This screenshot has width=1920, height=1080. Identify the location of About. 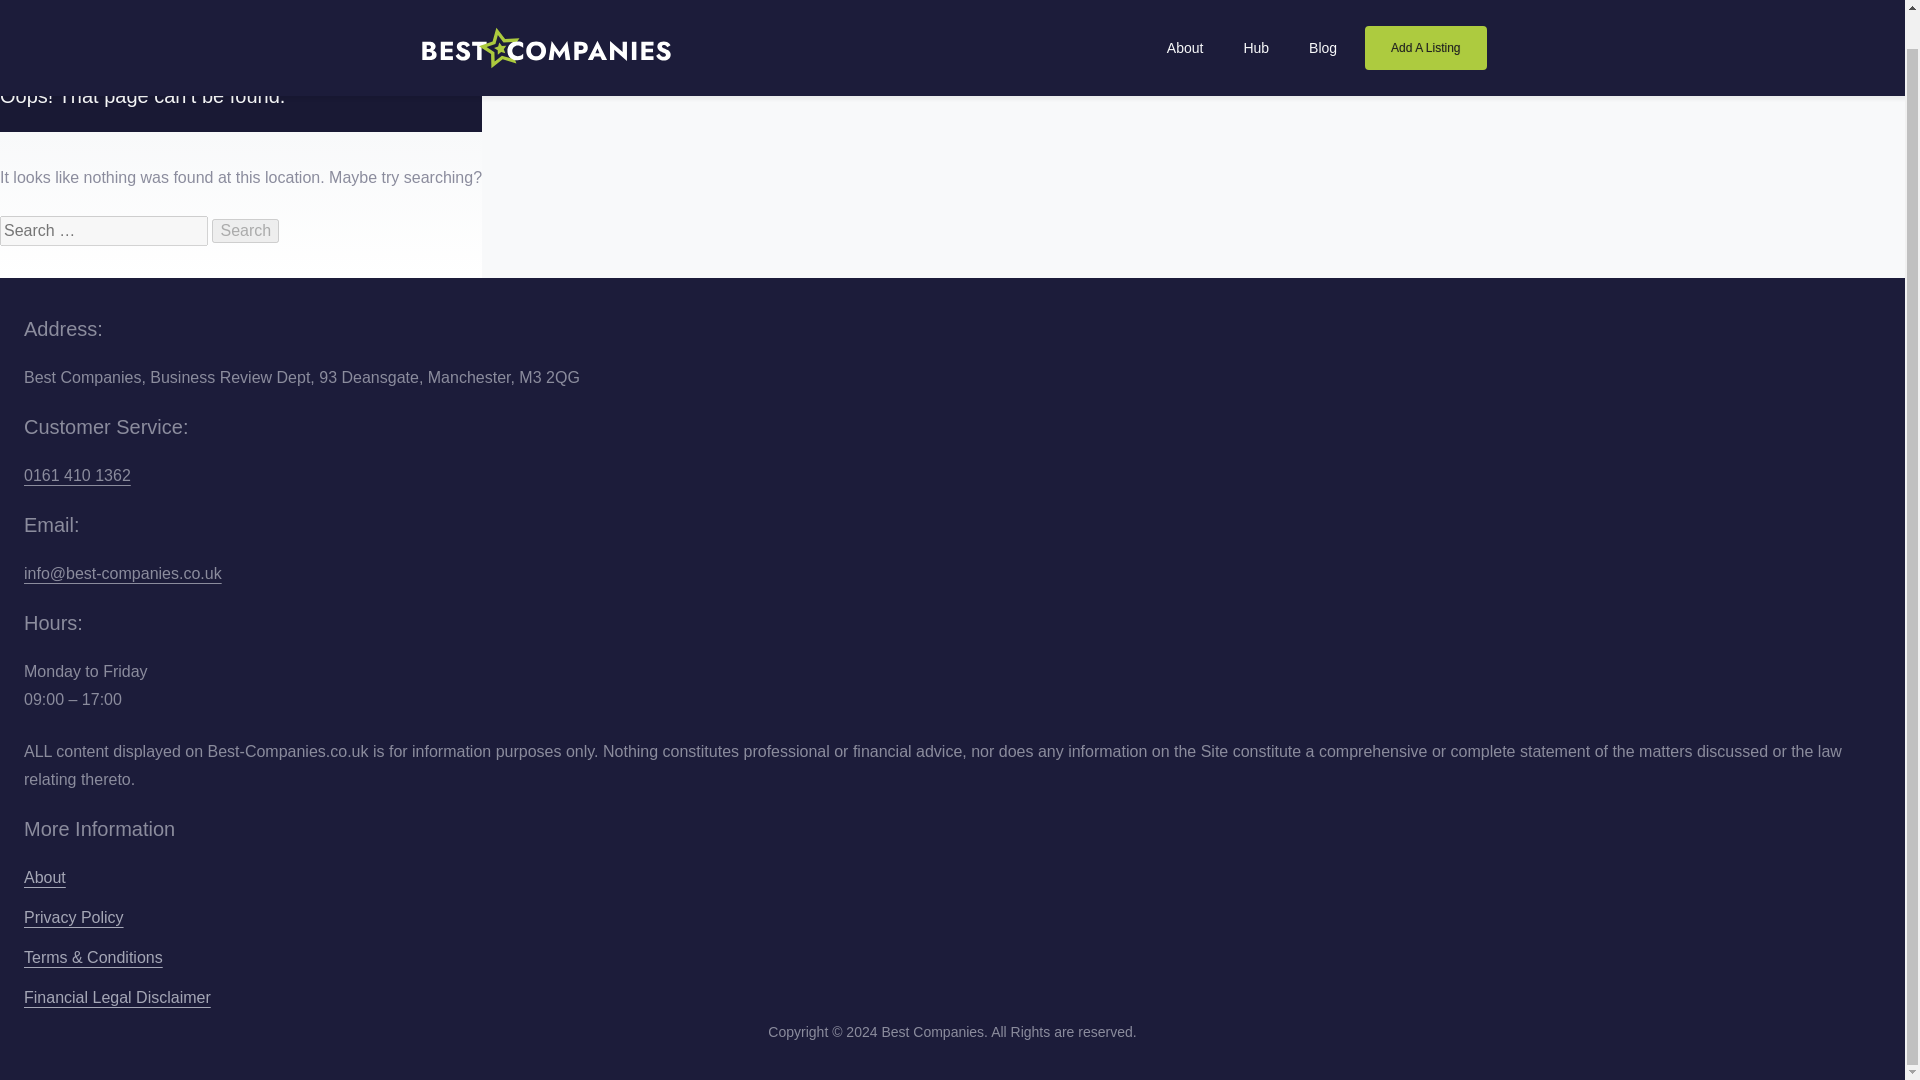
(1185, 30).